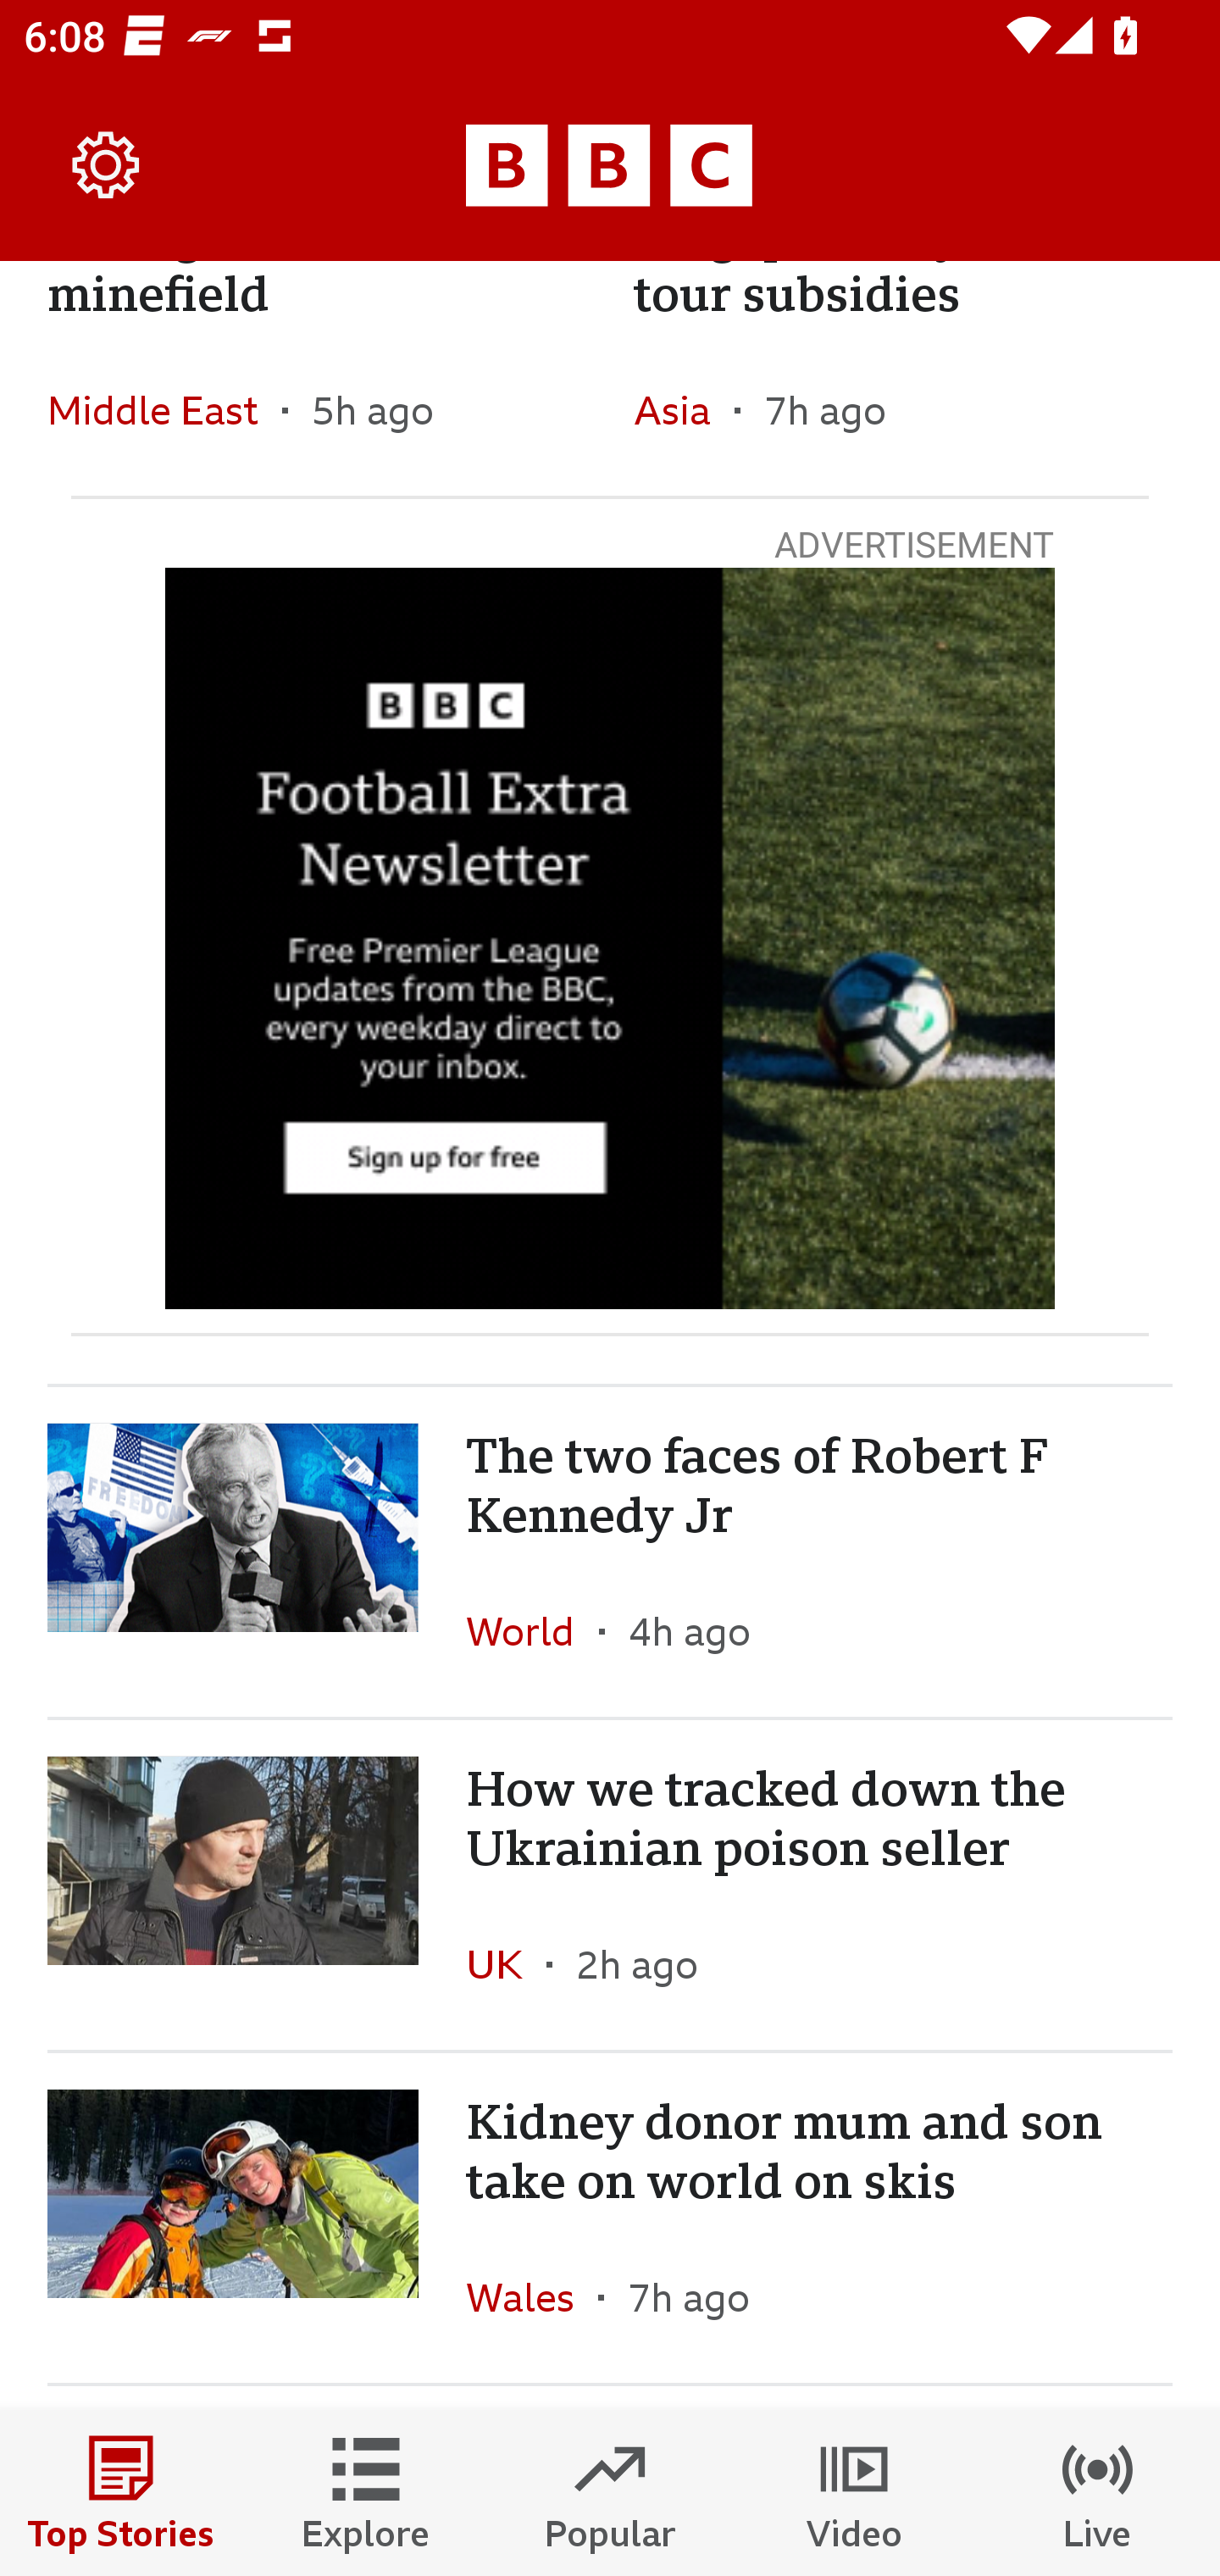 This screenshot has width=1220, height=2576. Describe the element at coordinates (164, 409) in the screenshot. I see `Middle East In the section Middle East` at that location.